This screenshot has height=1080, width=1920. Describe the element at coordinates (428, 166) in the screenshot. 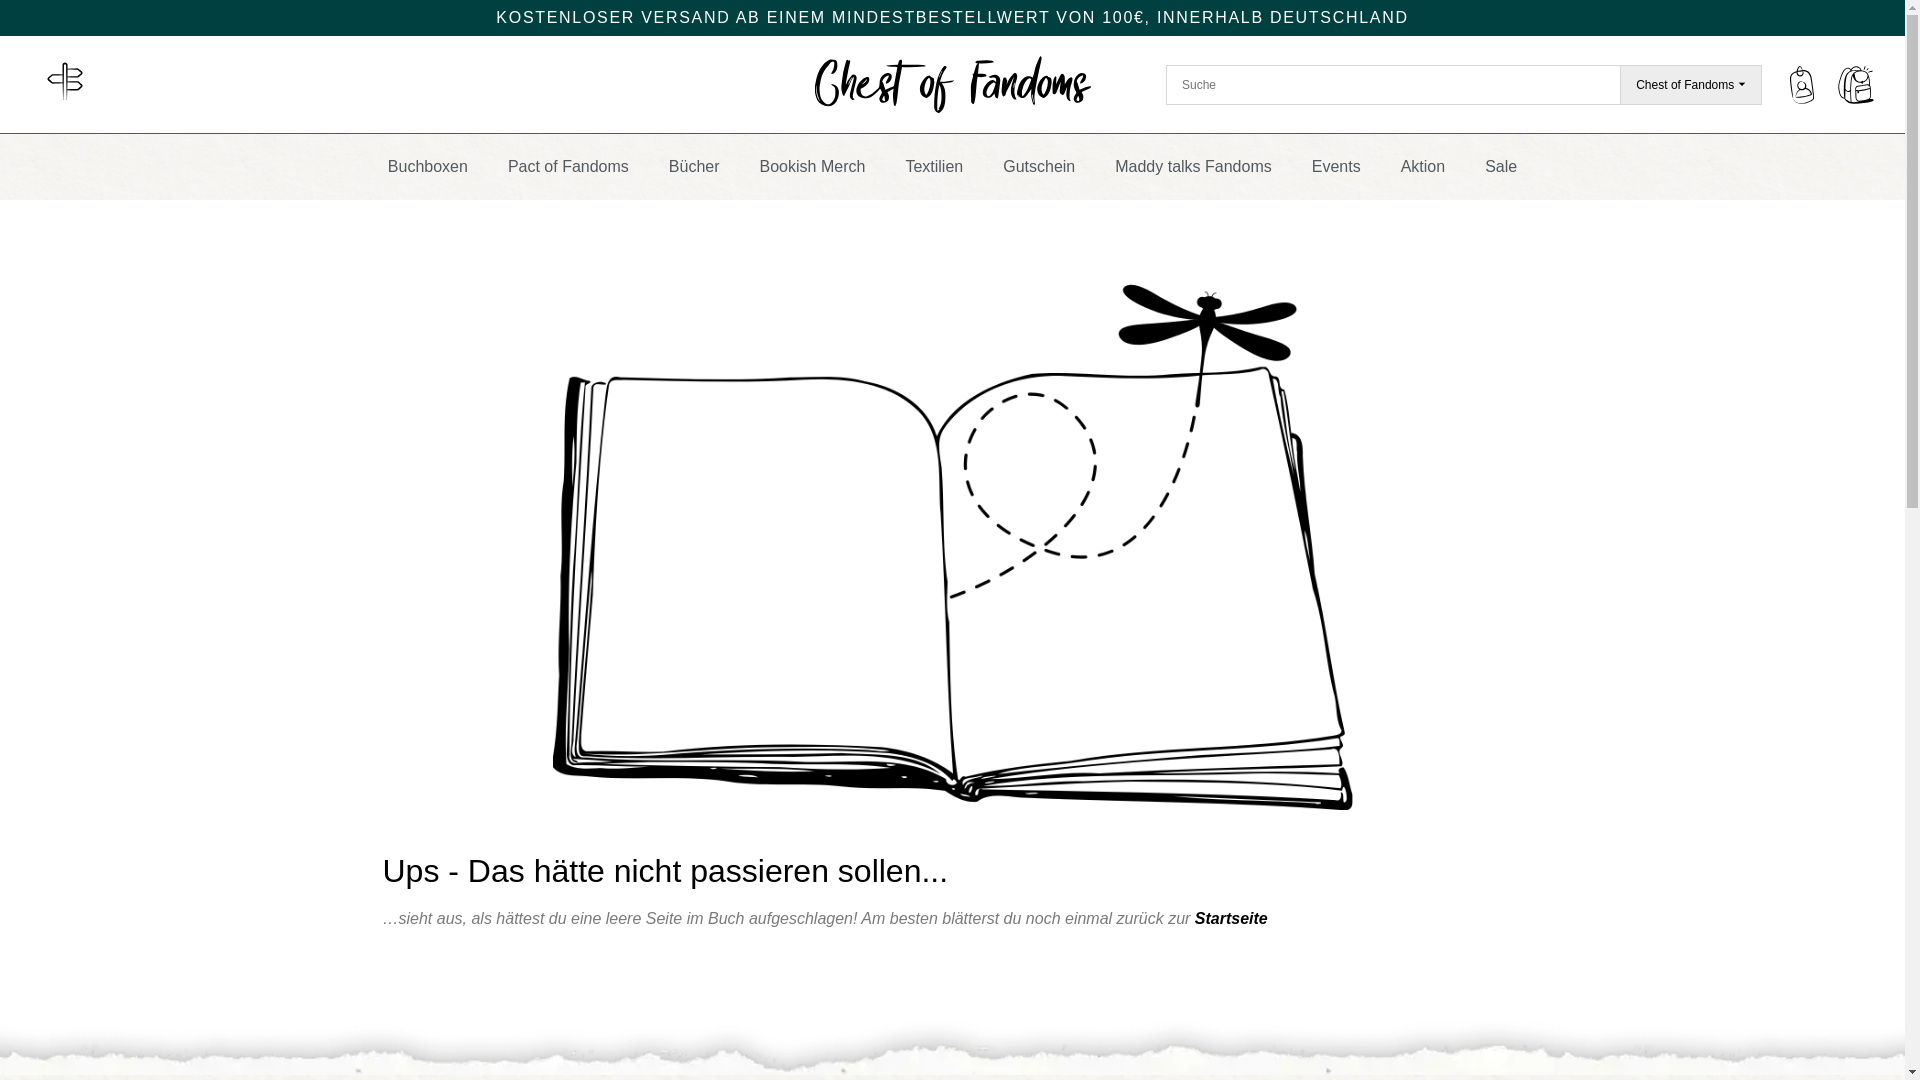

I see `Buchboxen` at that location.